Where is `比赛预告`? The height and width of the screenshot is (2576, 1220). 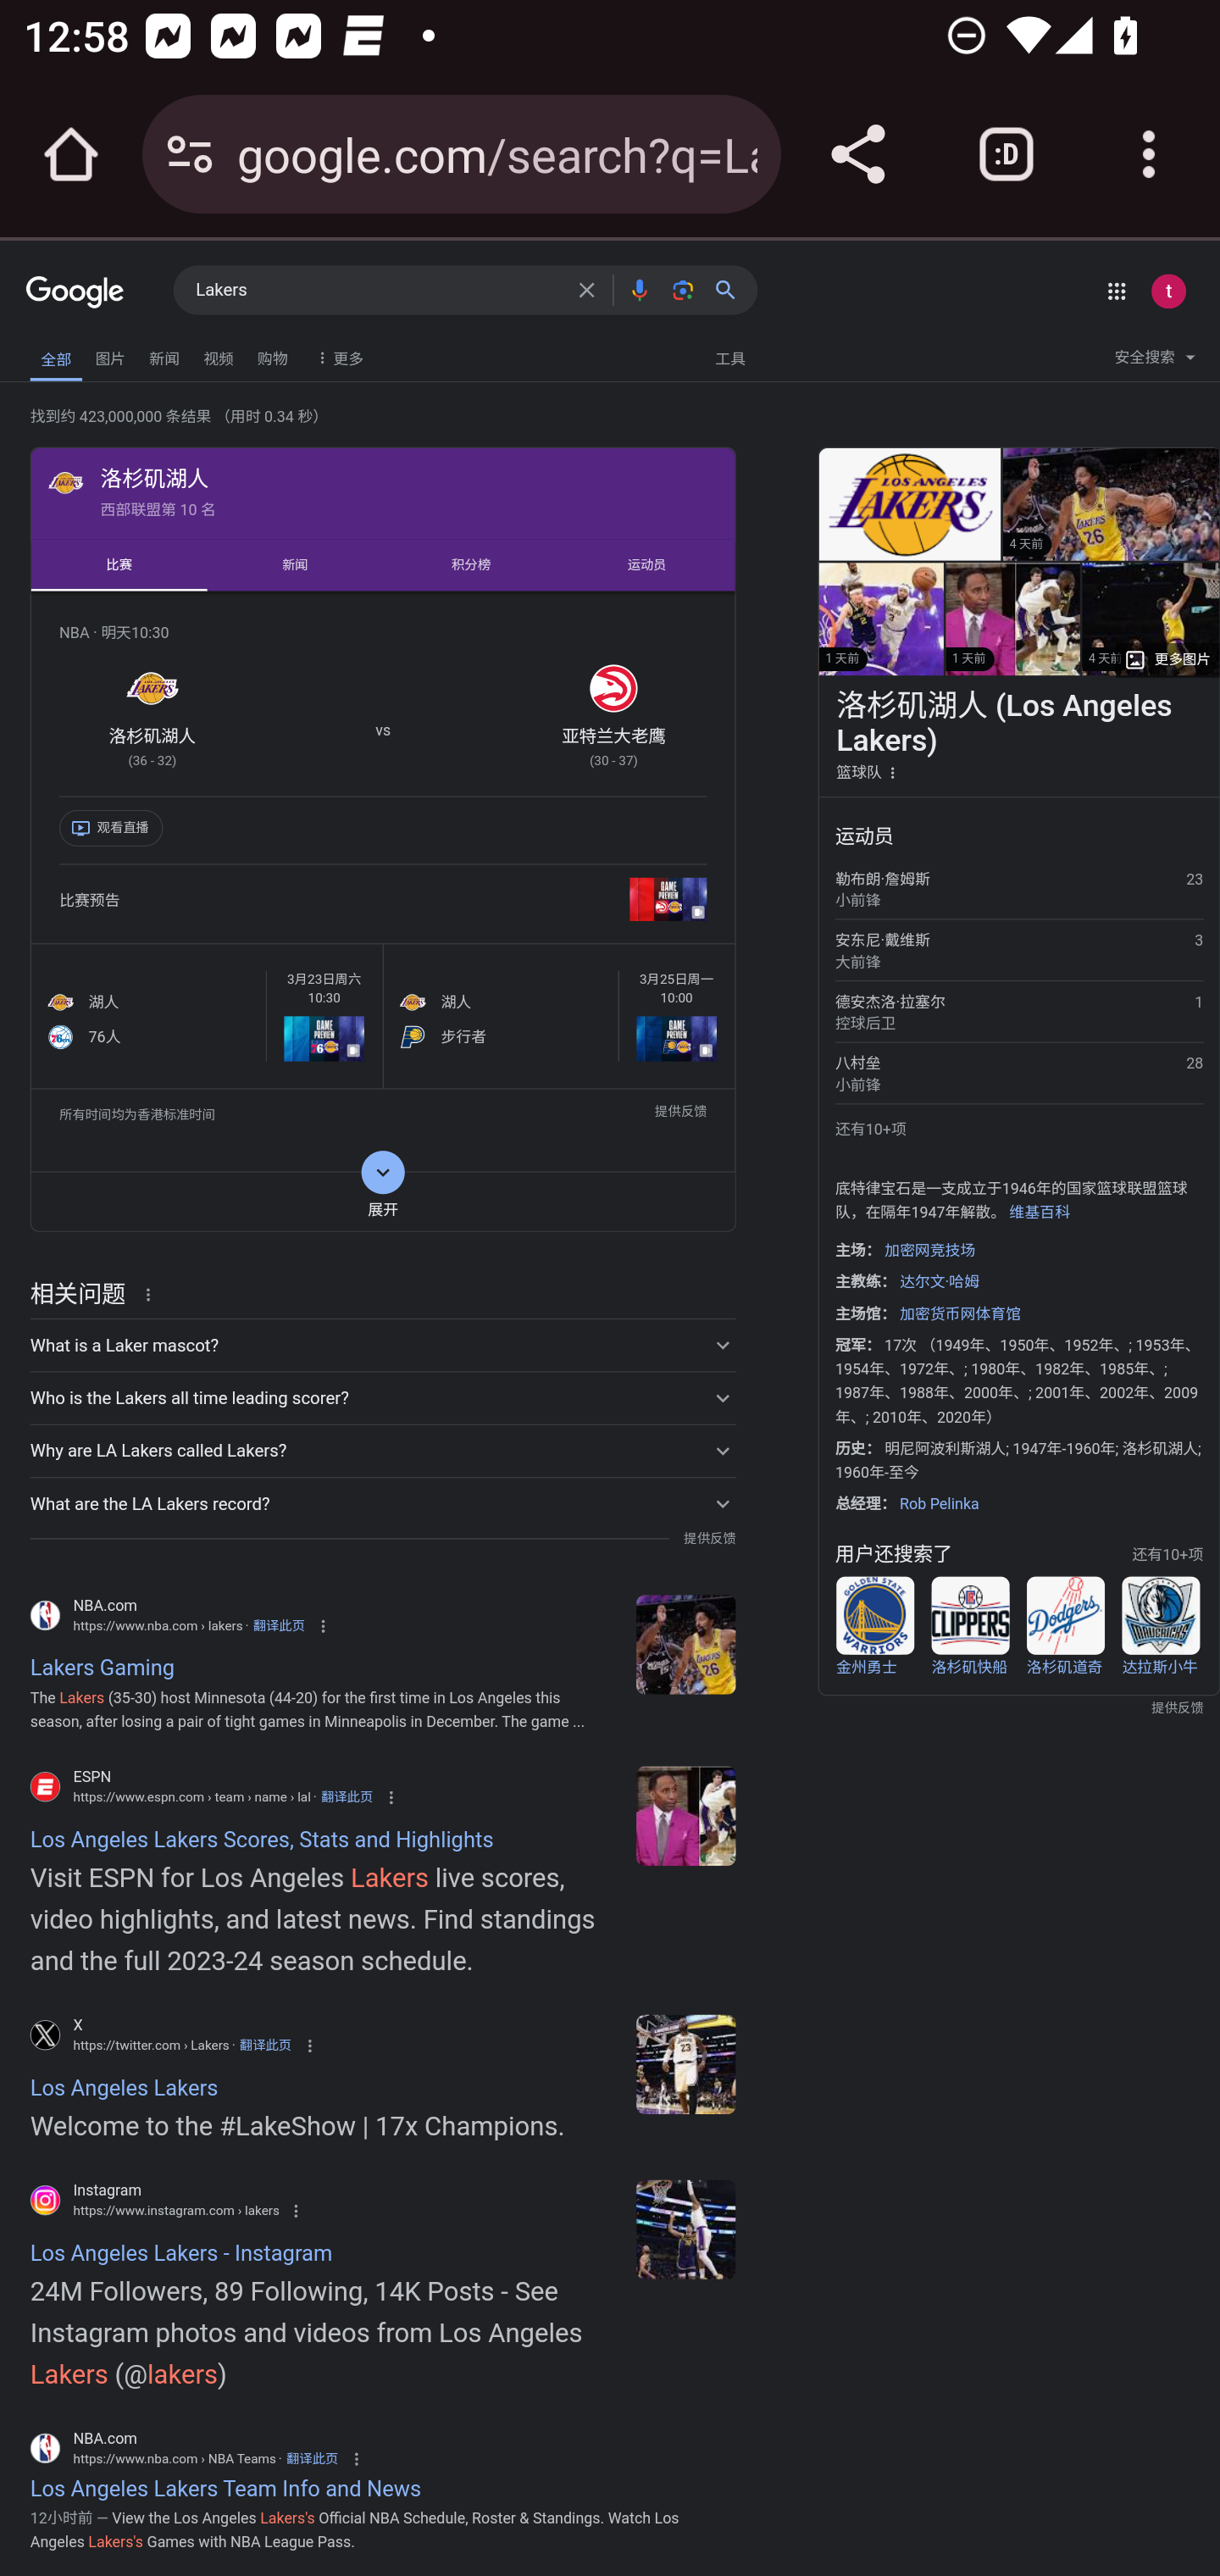
比赛预告 is located at coordinates (382, 902).